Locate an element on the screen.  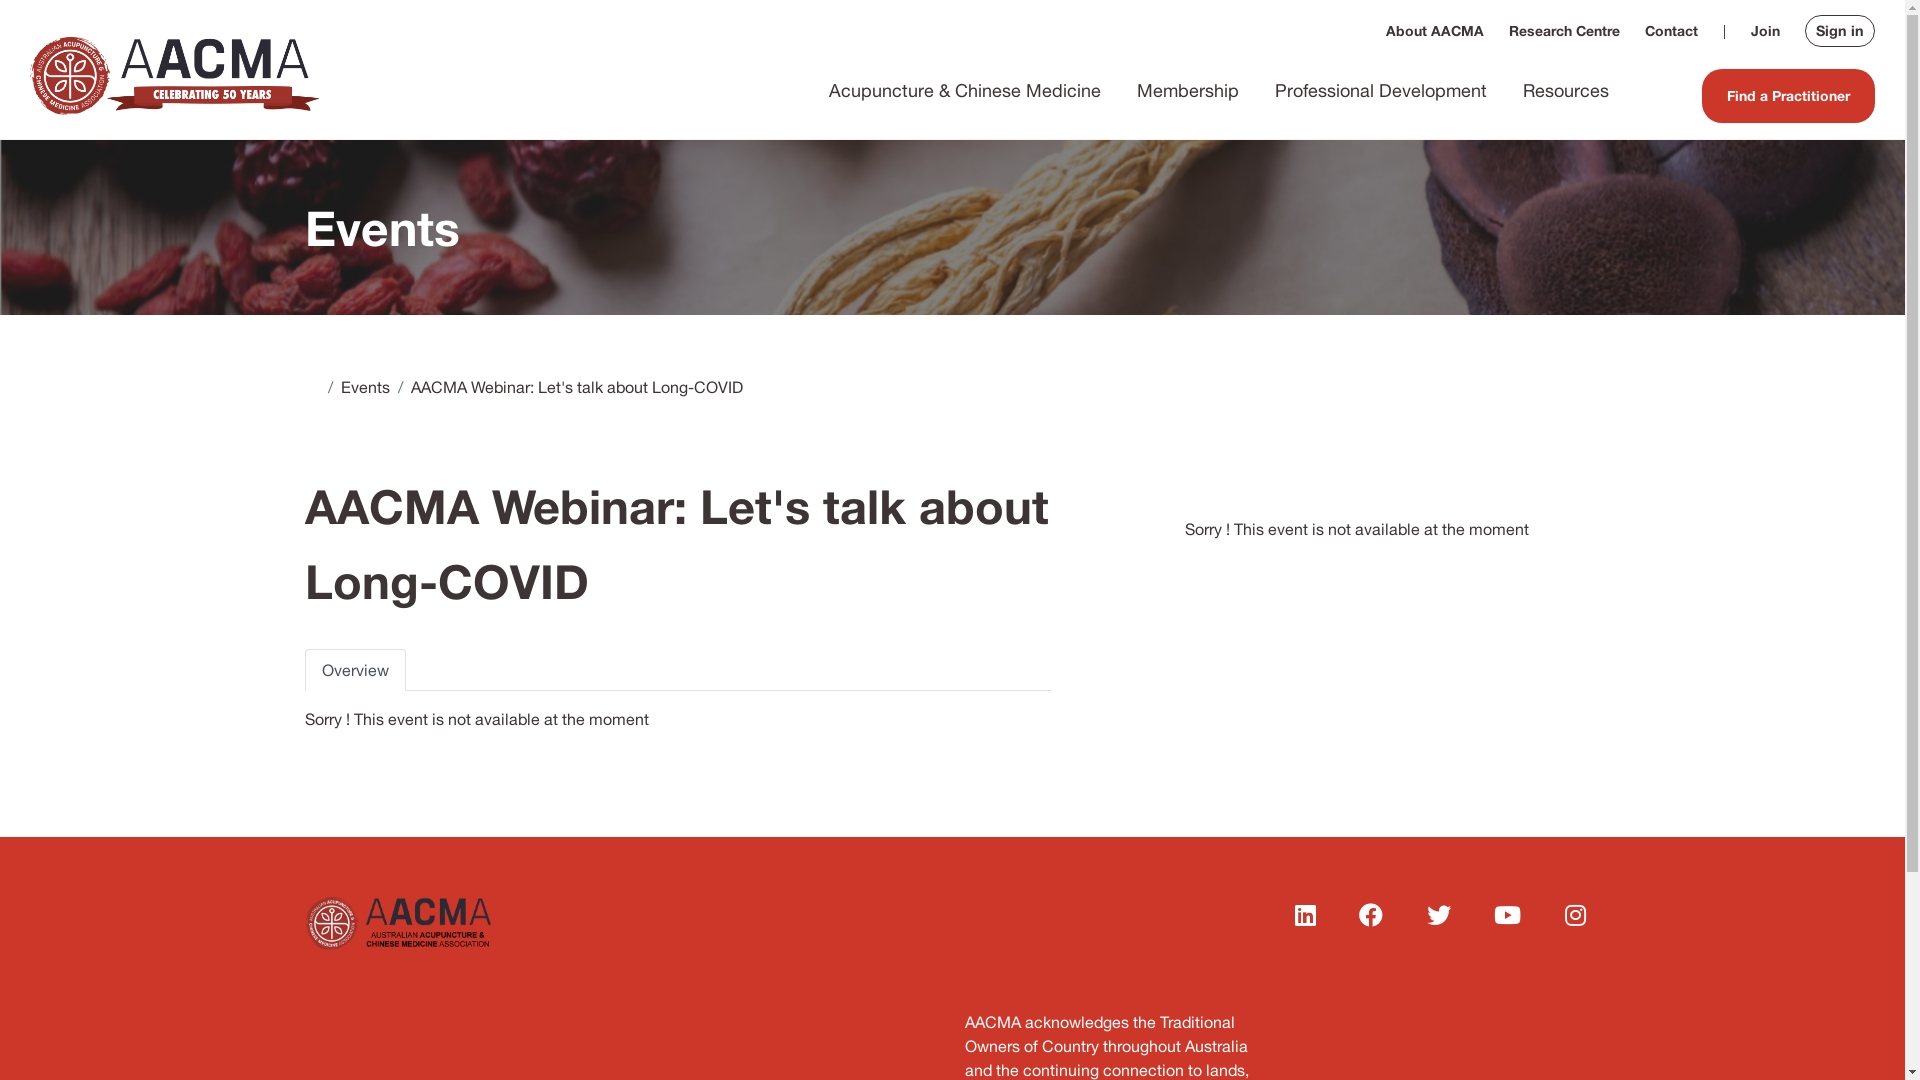
Find a Practitioner is located at coordinates (1788, 96).